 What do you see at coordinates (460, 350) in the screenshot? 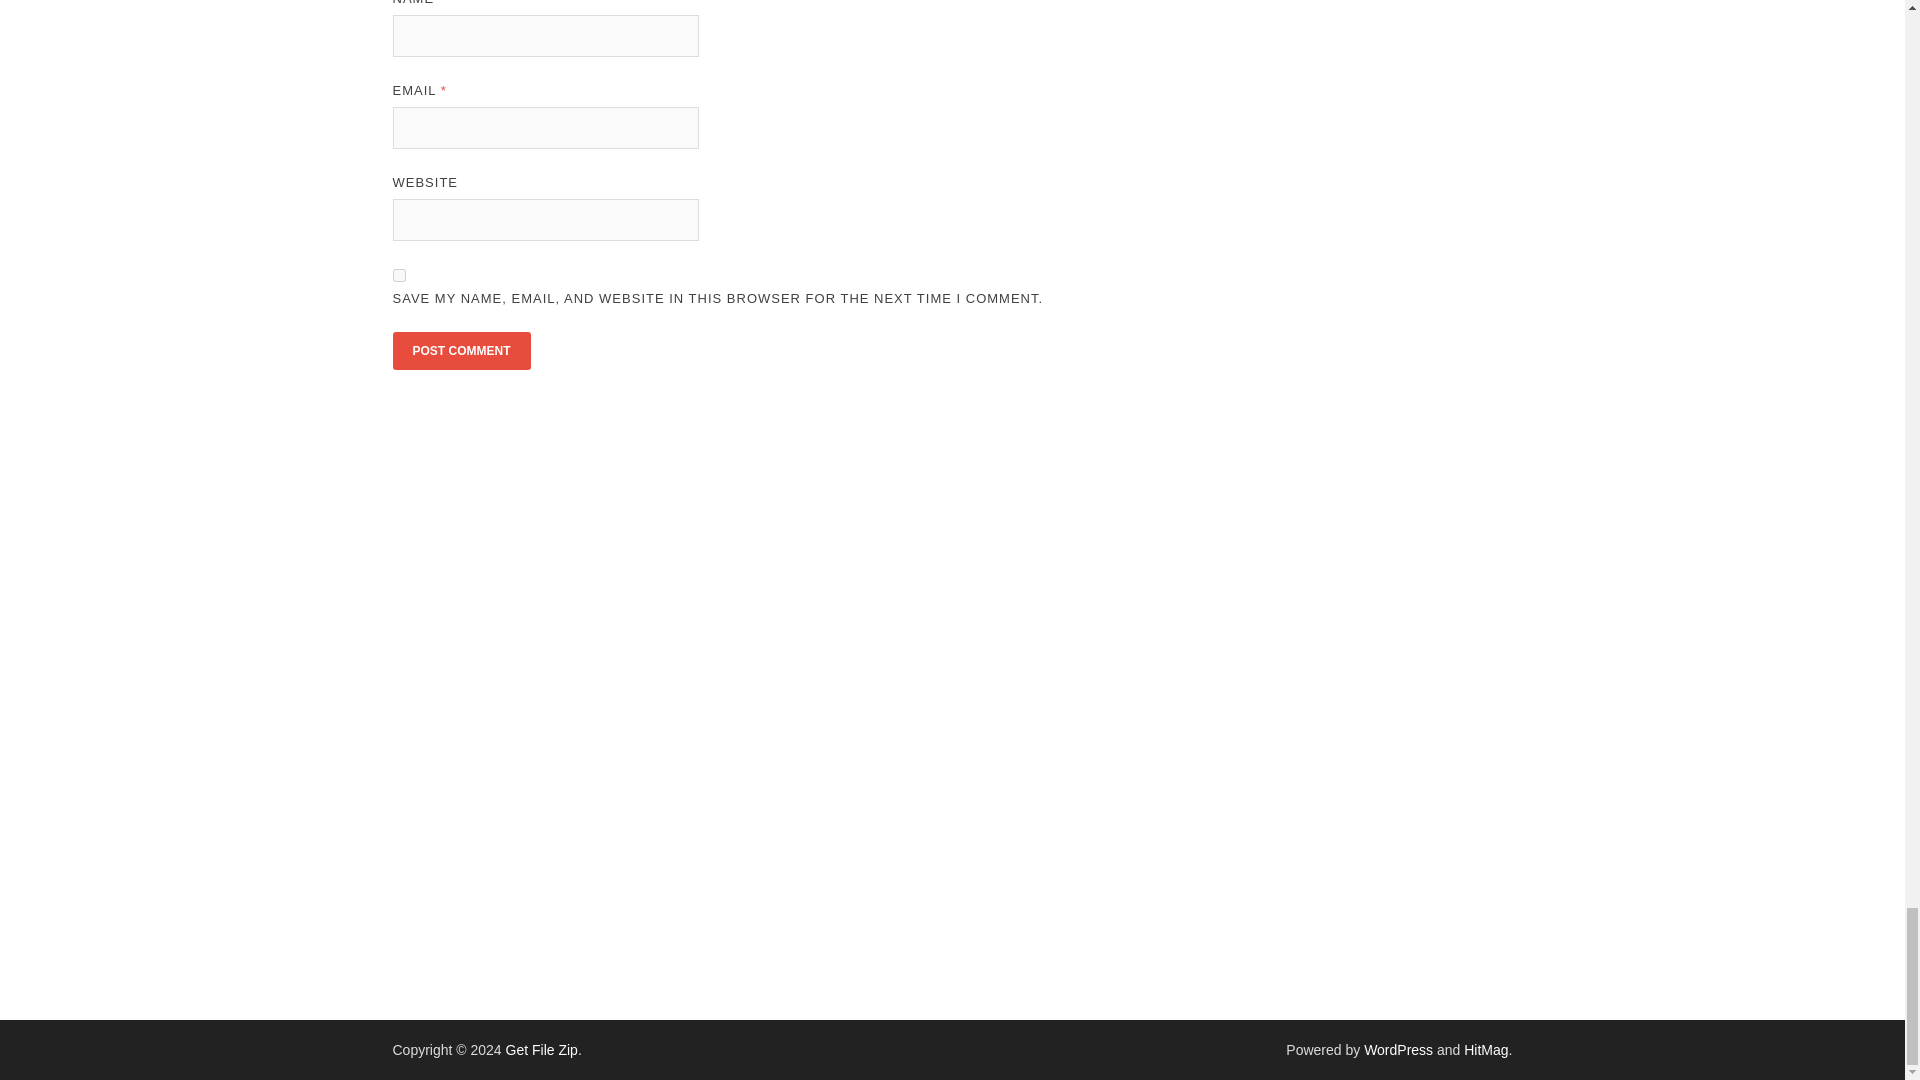
I see `Post Comment` at bounding box center [460, 350].